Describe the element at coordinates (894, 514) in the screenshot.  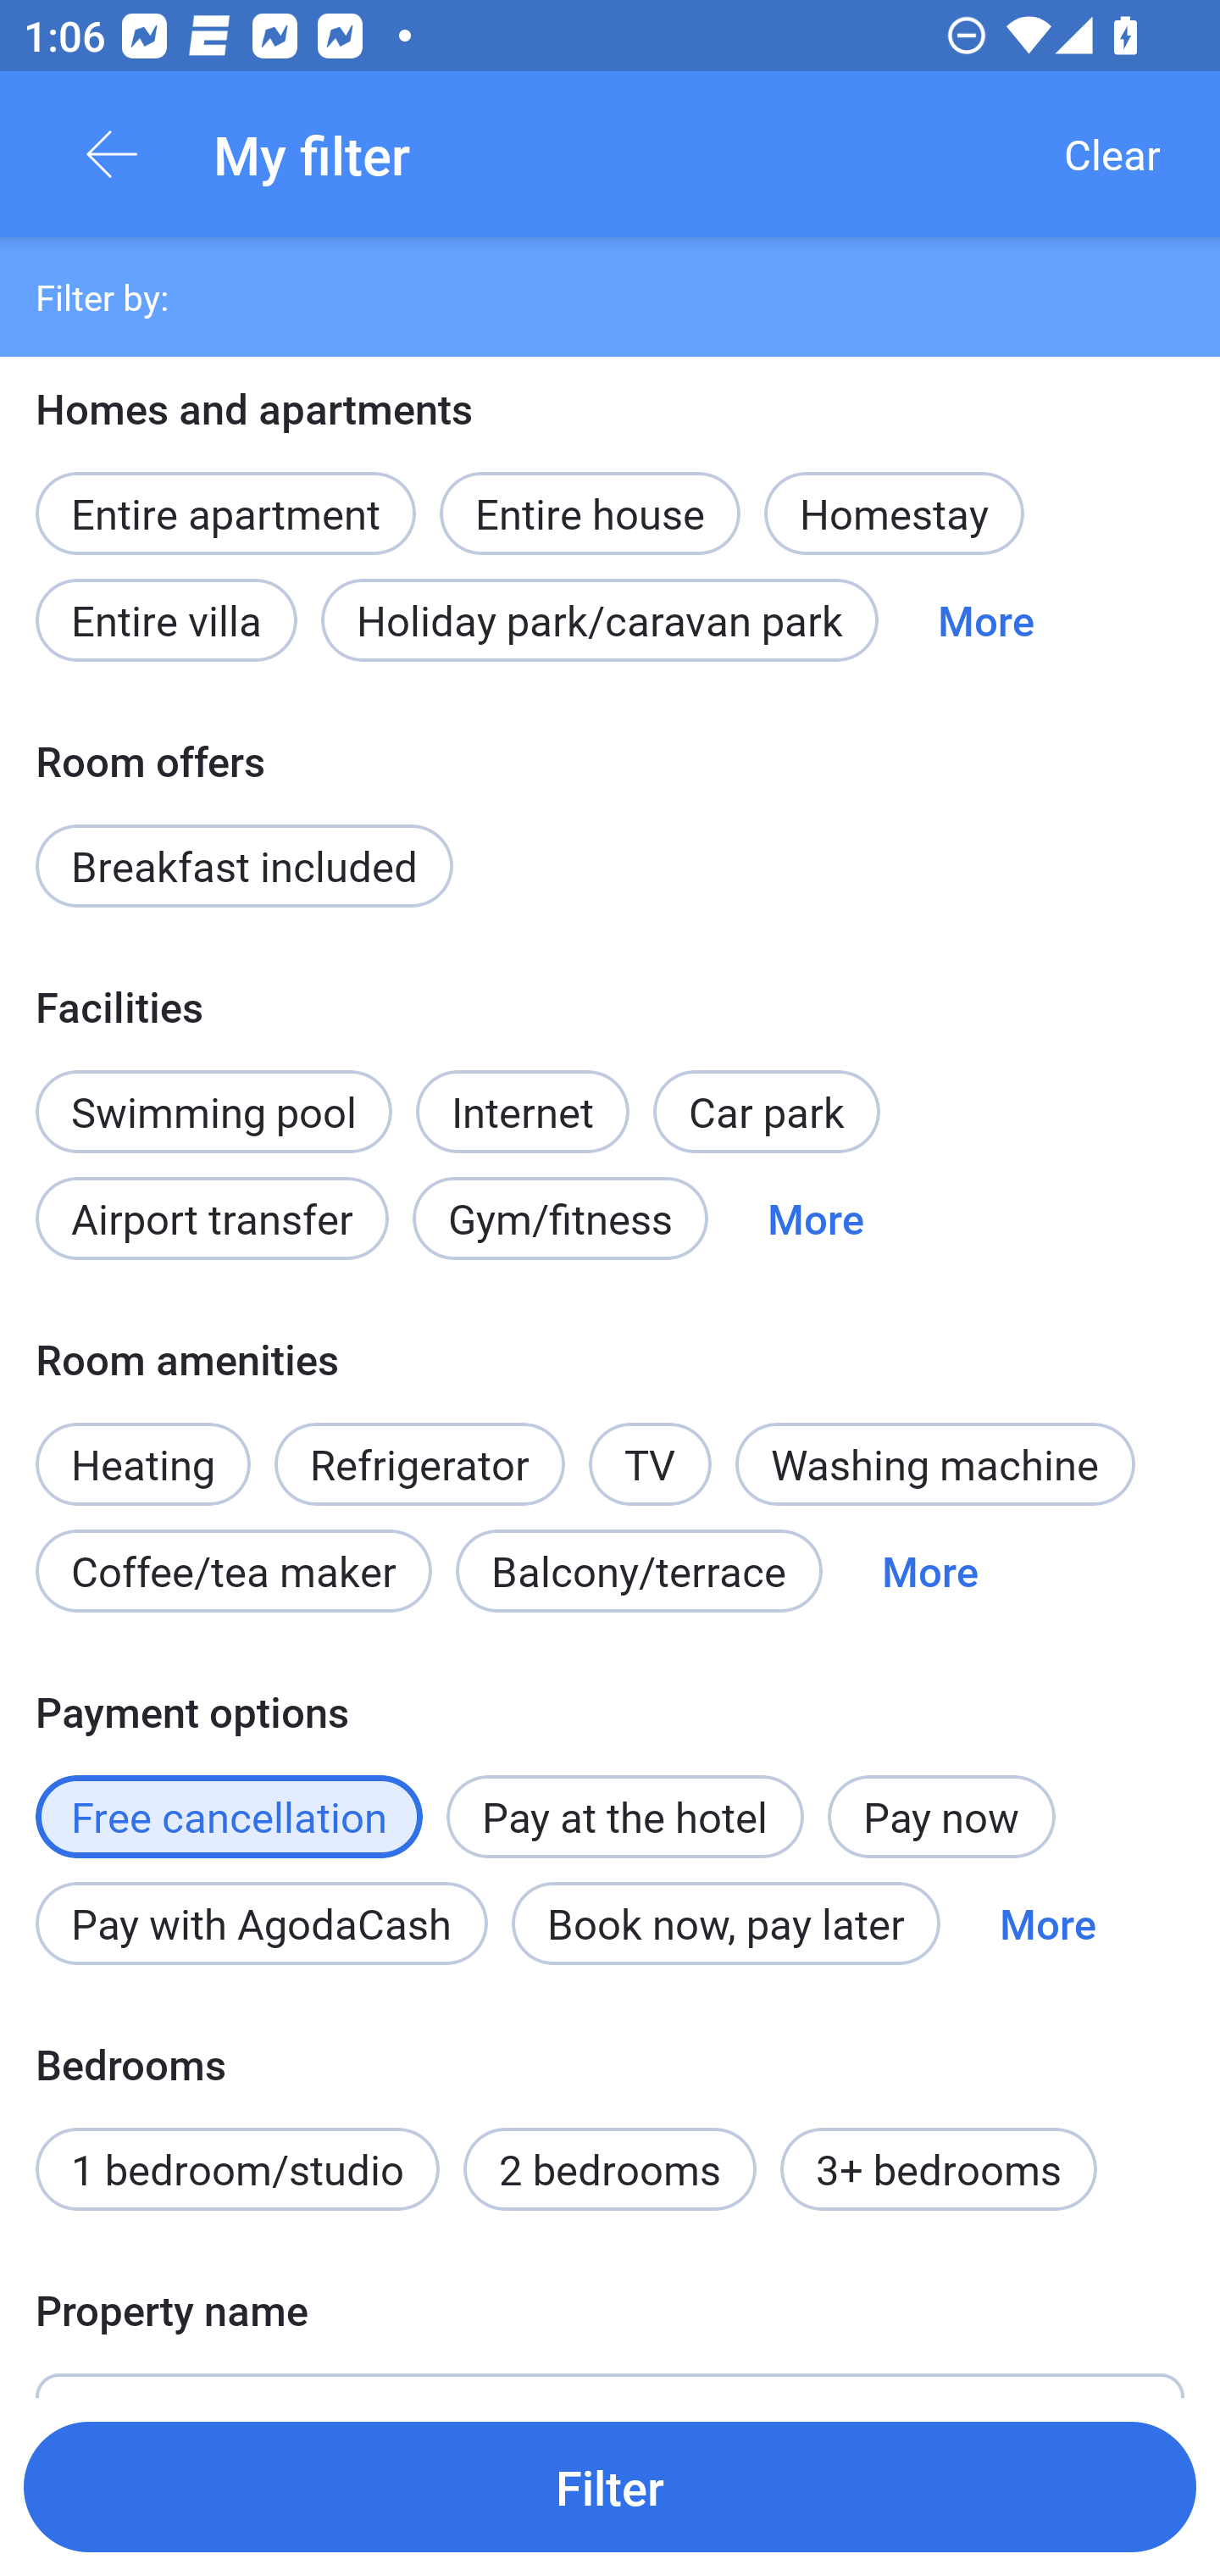
I see `Homestay` at that location.